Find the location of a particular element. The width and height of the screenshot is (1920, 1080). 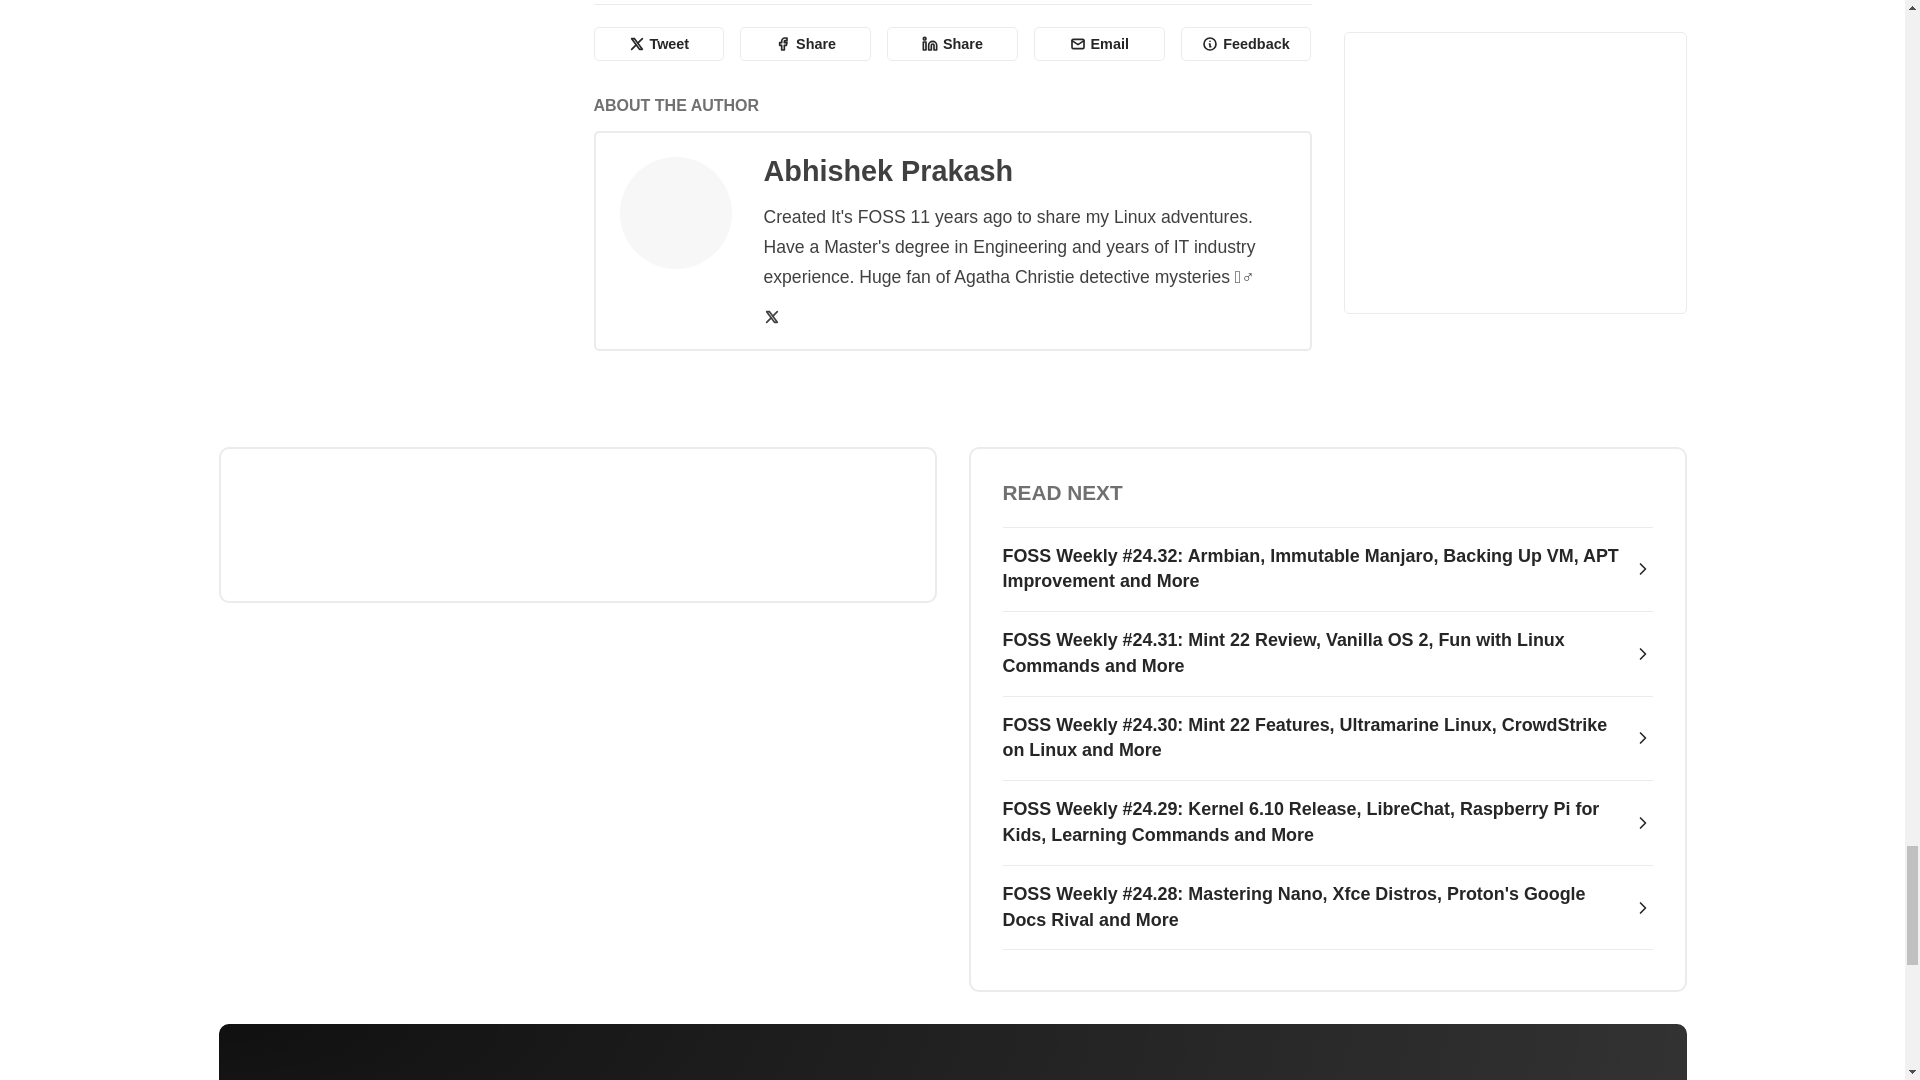

Twitter is located at coordinates (772, 316).